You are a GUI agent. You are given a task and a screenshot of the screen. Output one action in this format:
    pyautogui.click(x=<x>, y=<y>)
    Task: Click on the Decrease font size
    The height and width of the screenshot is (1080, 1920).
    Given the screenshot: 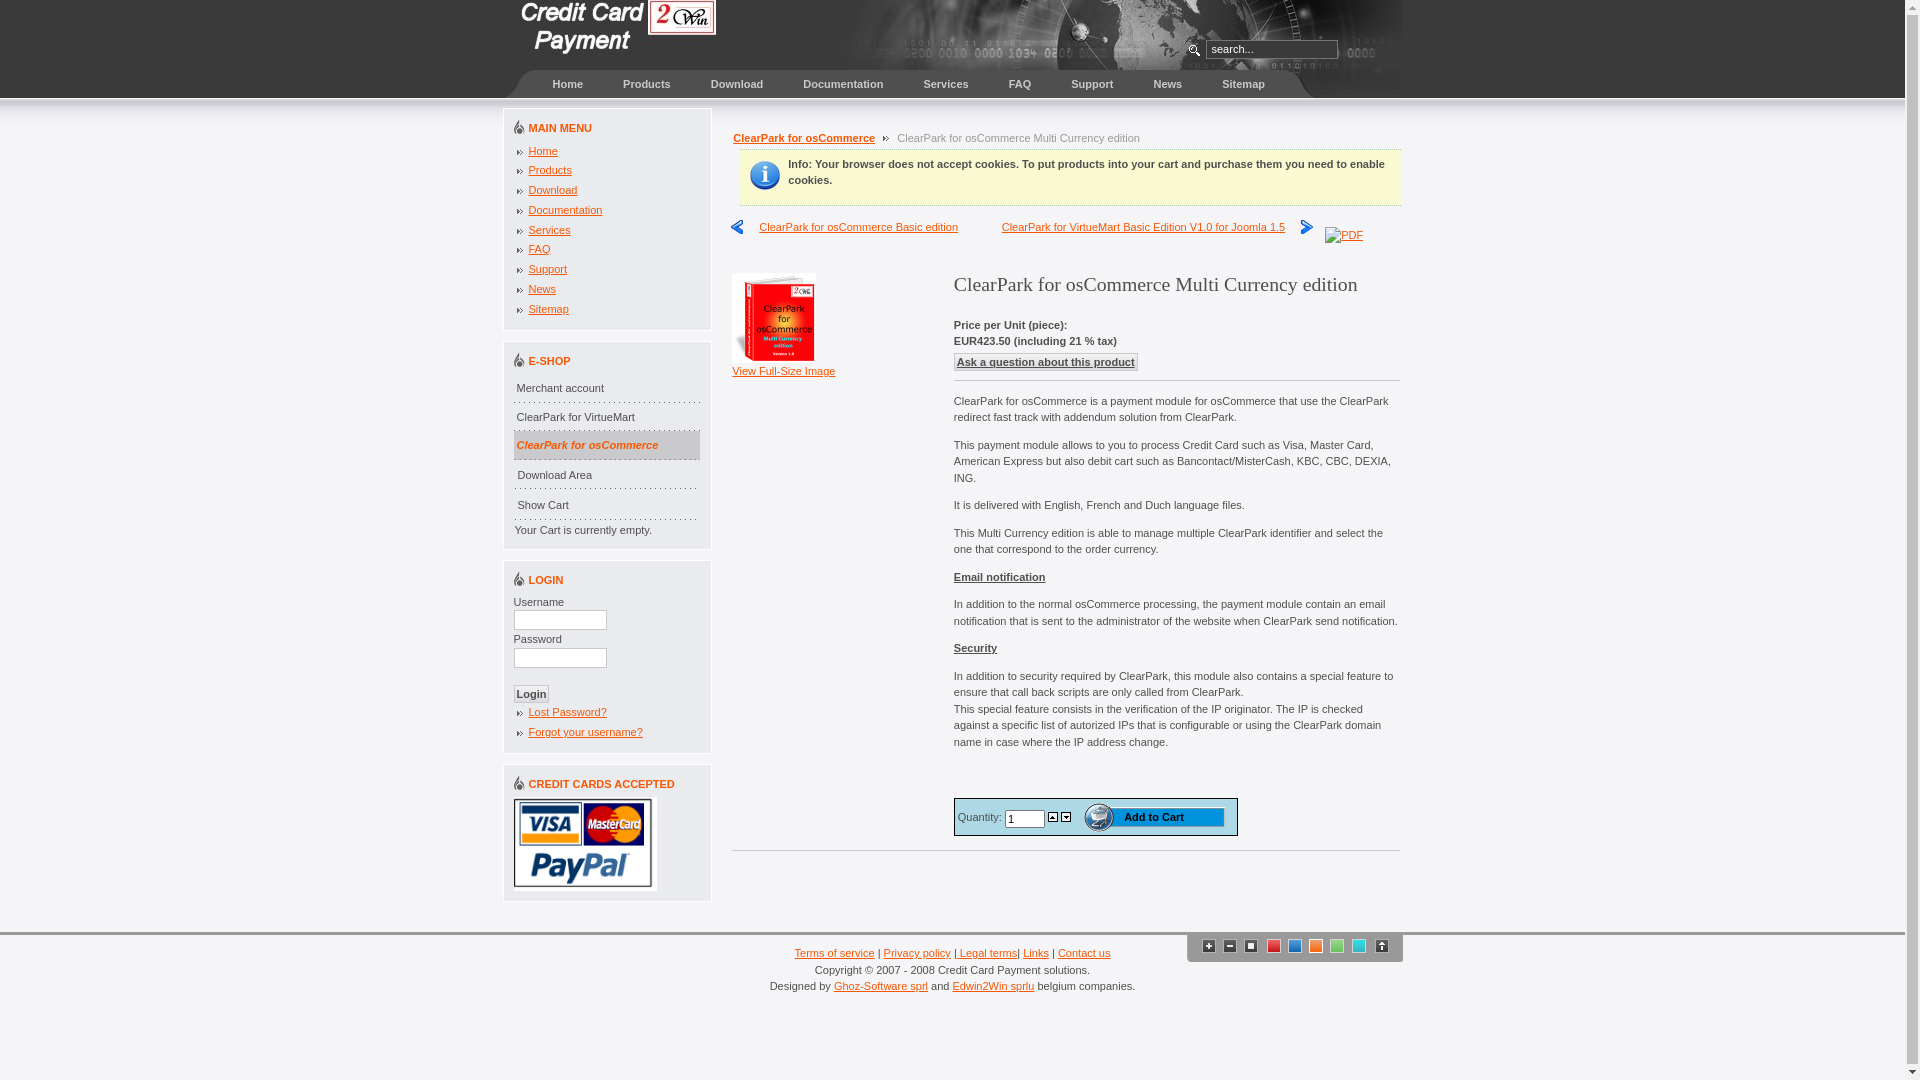 What is the action you would take?
    pyautogui.click(x=1230, y=946)
    